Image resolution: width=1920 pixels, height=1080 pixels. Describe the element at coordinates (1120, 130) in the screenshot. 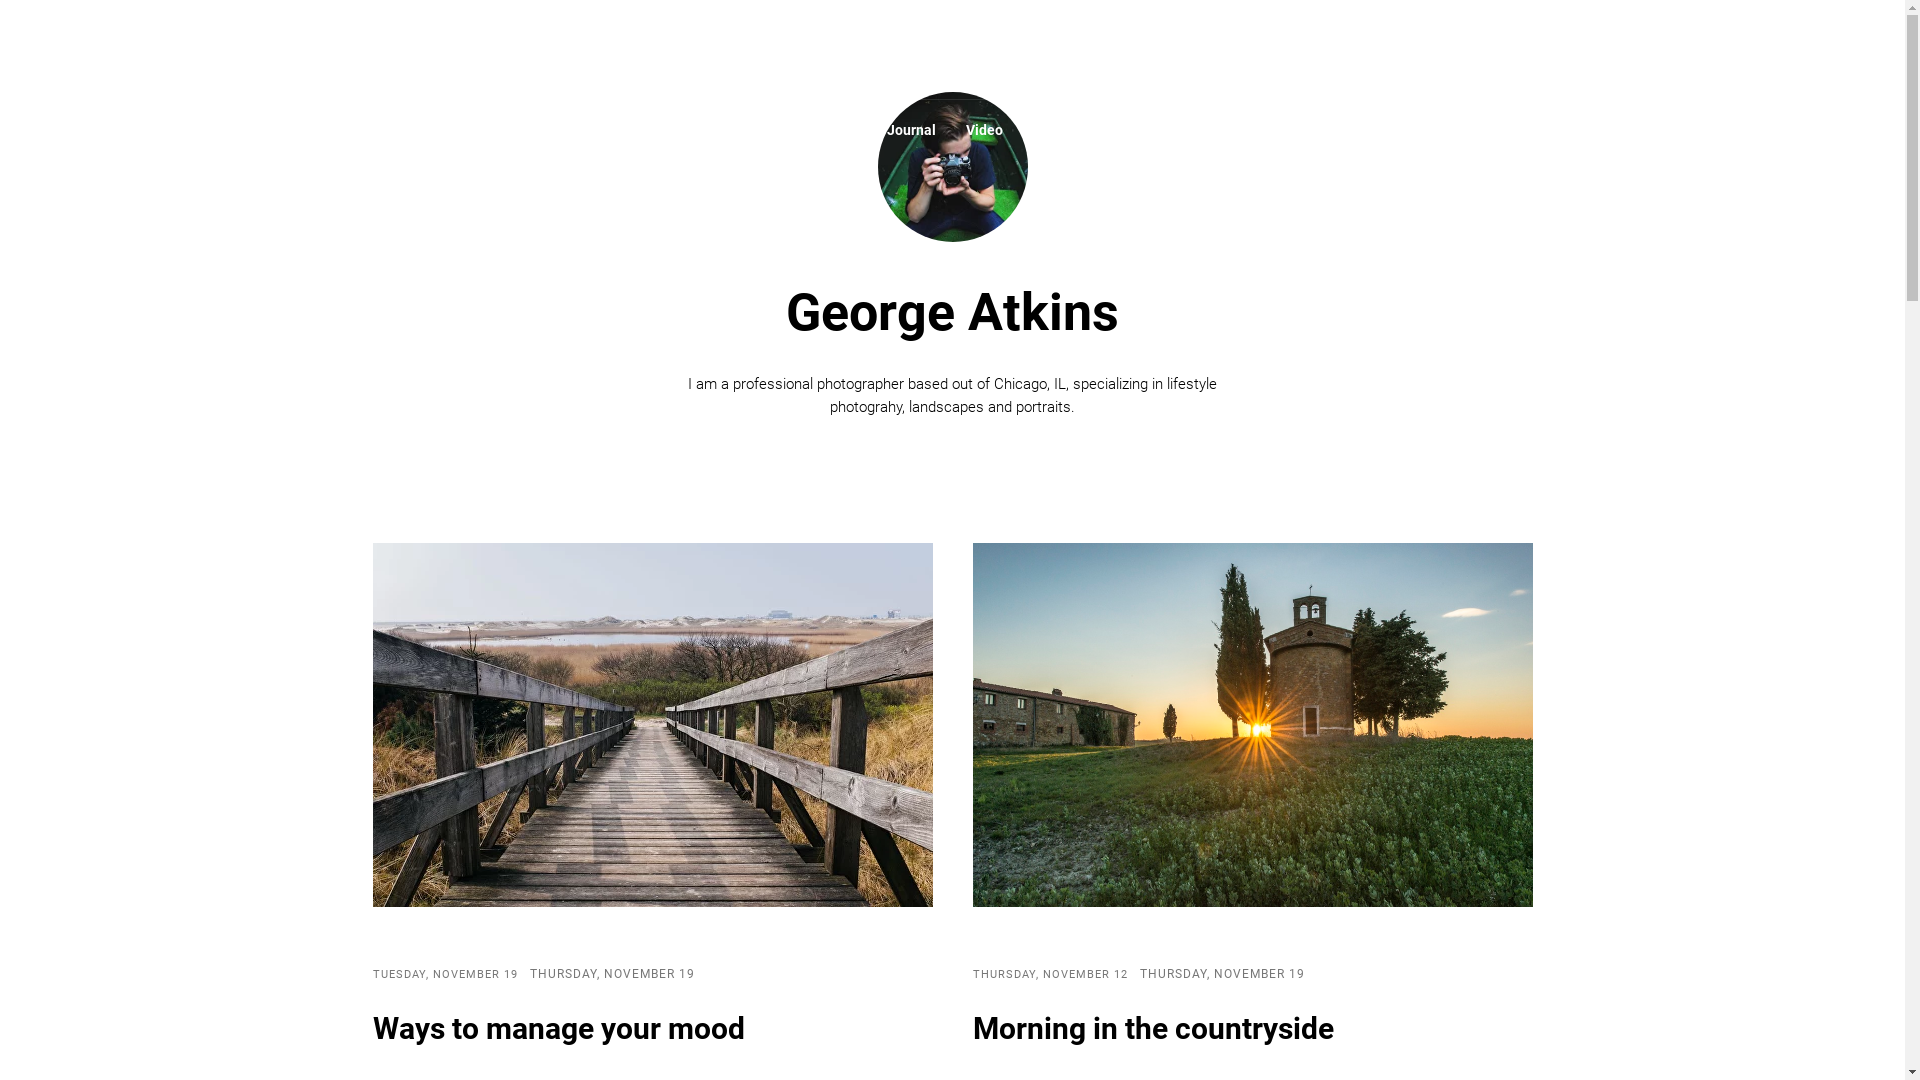

I see `Contacts` at that location.